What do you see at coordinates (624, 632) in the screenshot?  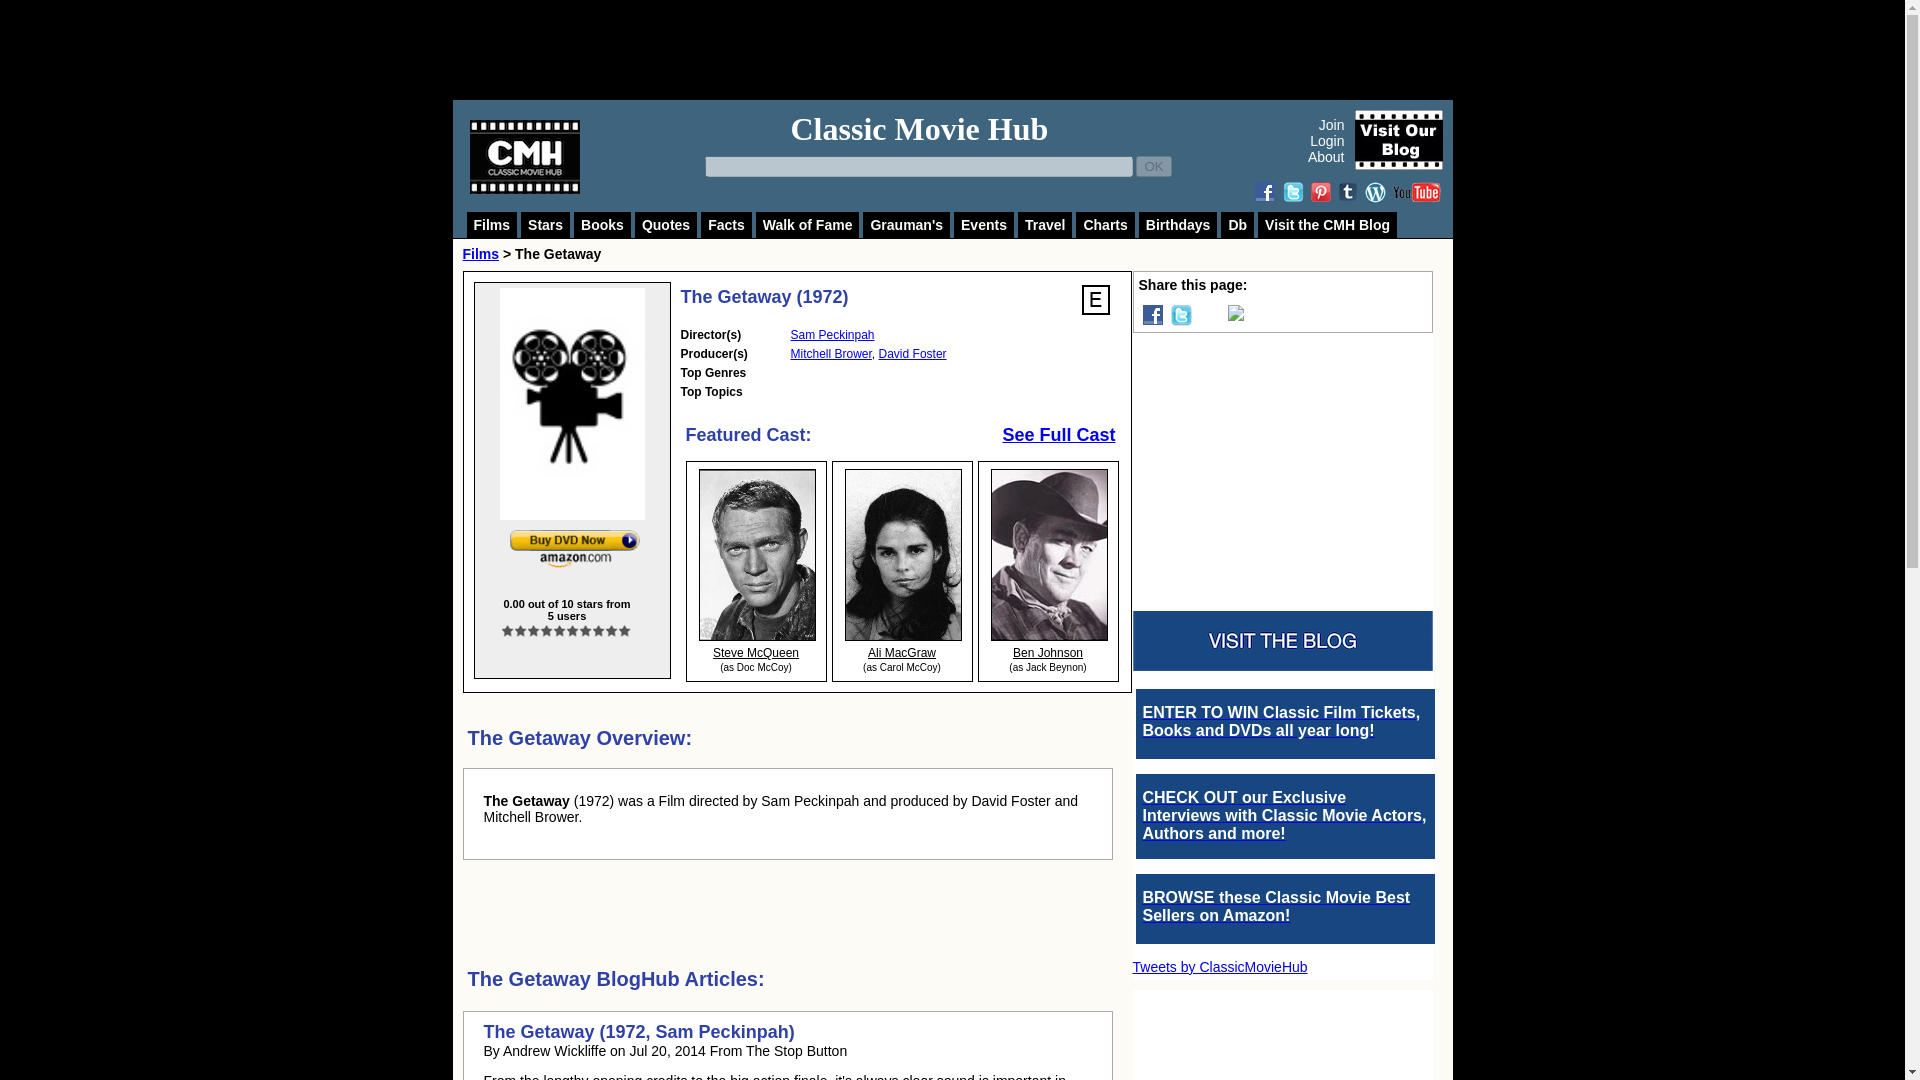 I see `BEYOND love, one of my Desert Island Picks` at bounding box center [624, 632].